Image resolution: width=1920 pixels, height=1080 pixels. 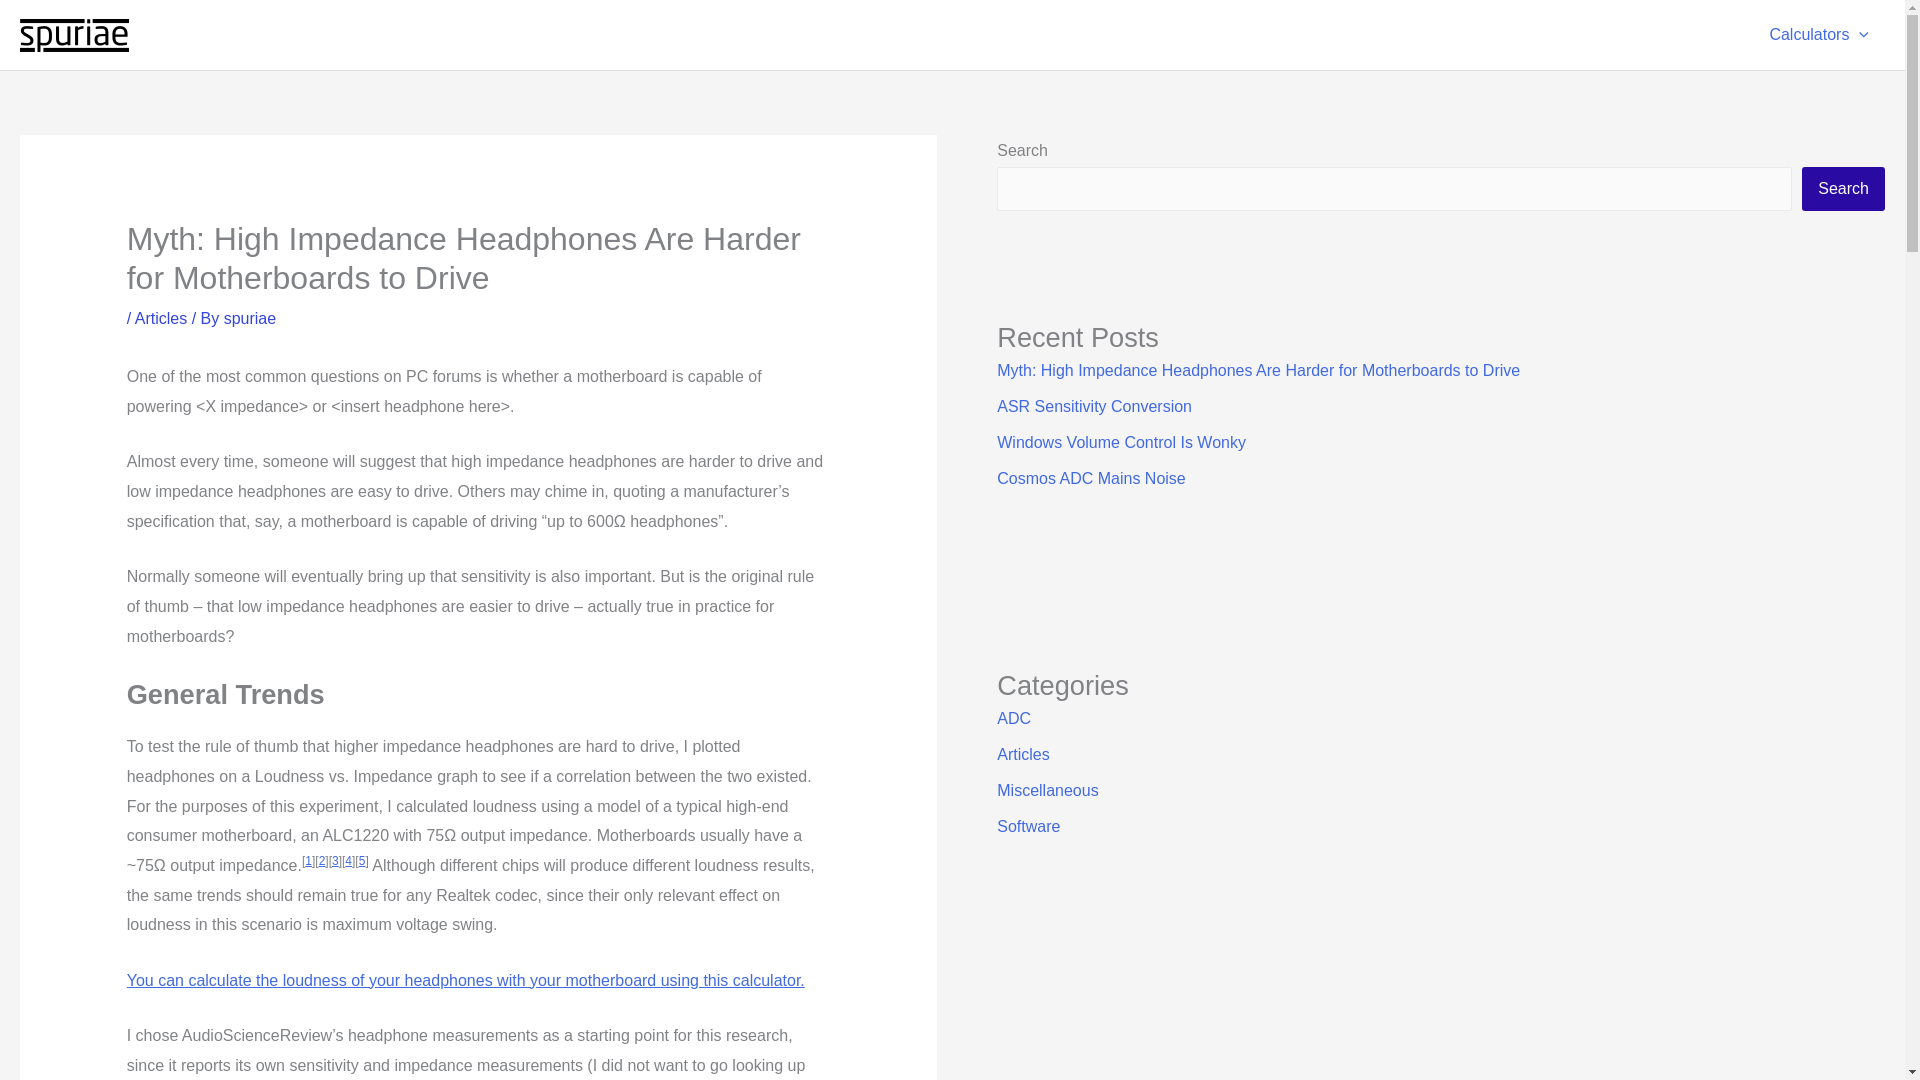 What do you see at coordinates (1094, 406) in the screenshot?
I see `ASR Sensitivity Conversion` at bounding box center [1094, 406].